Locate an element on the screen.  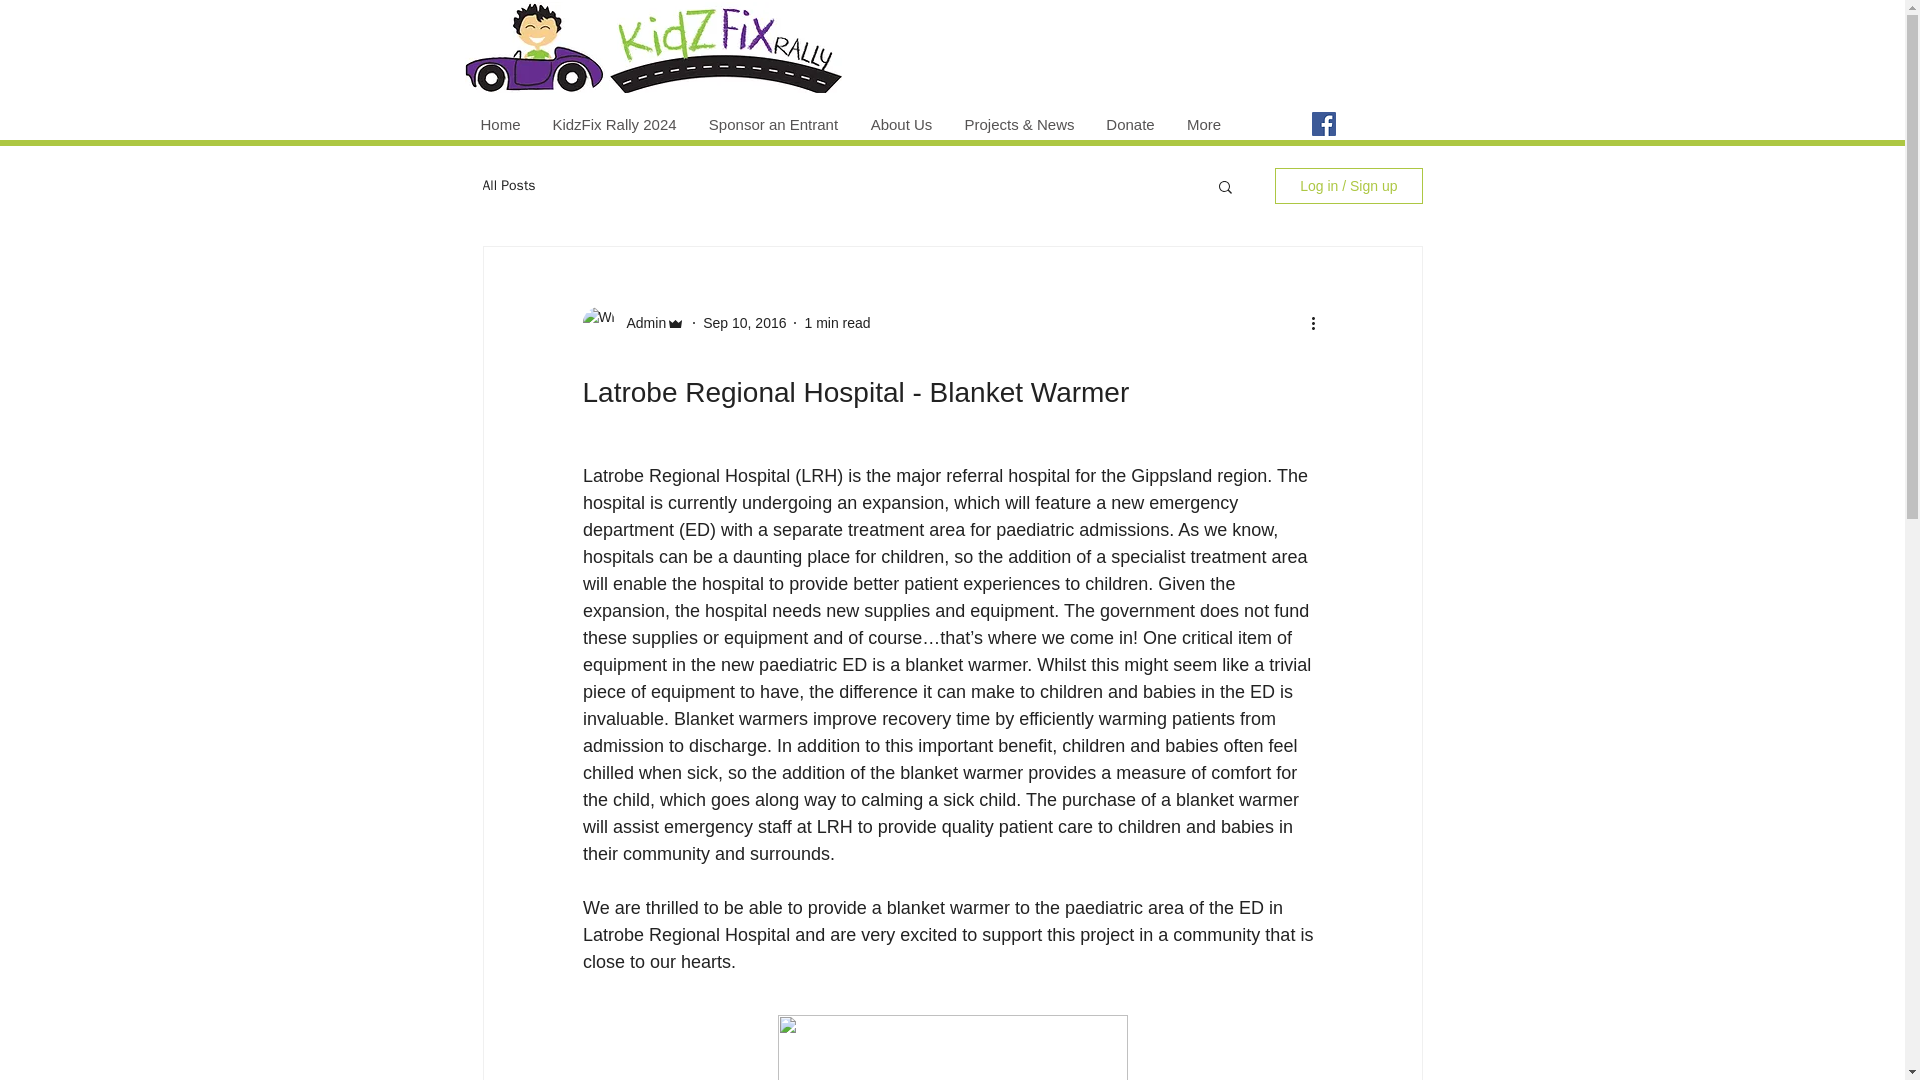
About Us is located at coordinates (901, 124).